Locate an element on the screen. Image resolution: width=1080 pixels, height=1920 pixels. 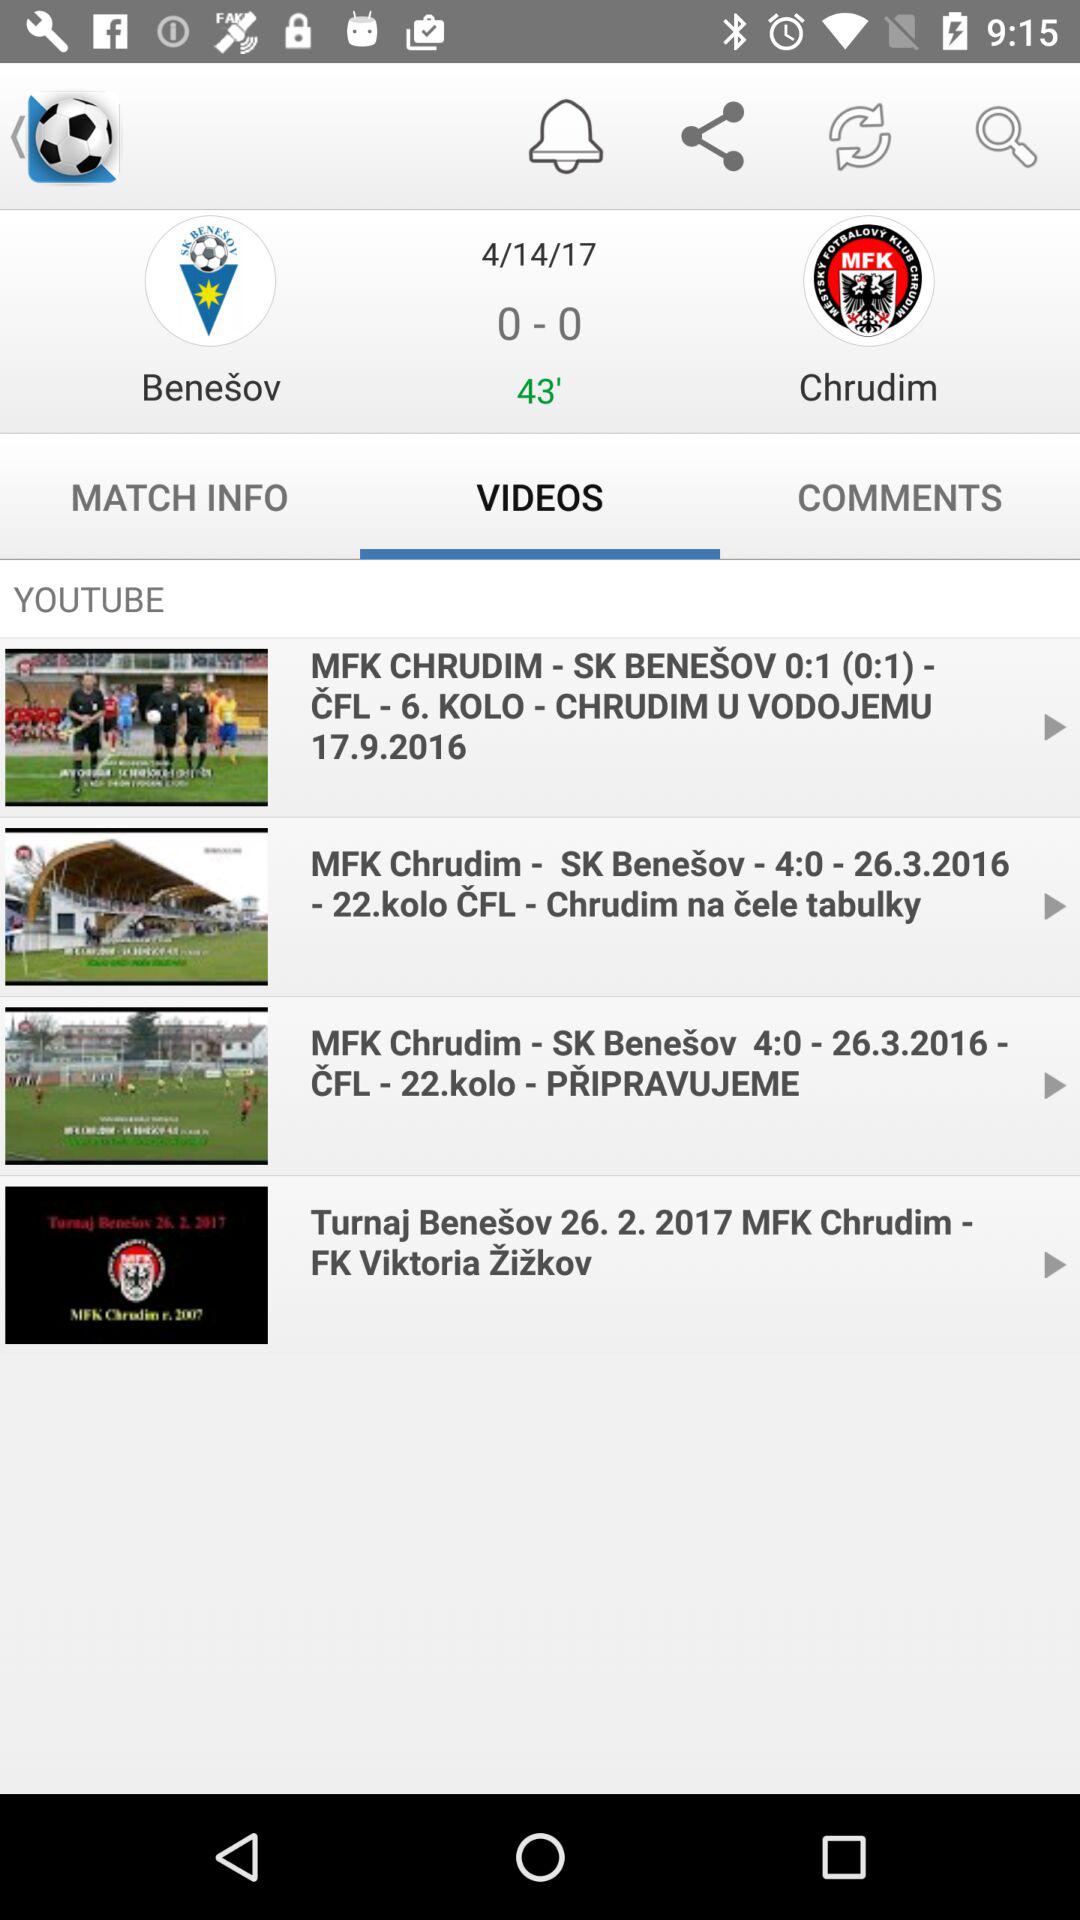
toggle logo profile is located at coordinates (210, 280).